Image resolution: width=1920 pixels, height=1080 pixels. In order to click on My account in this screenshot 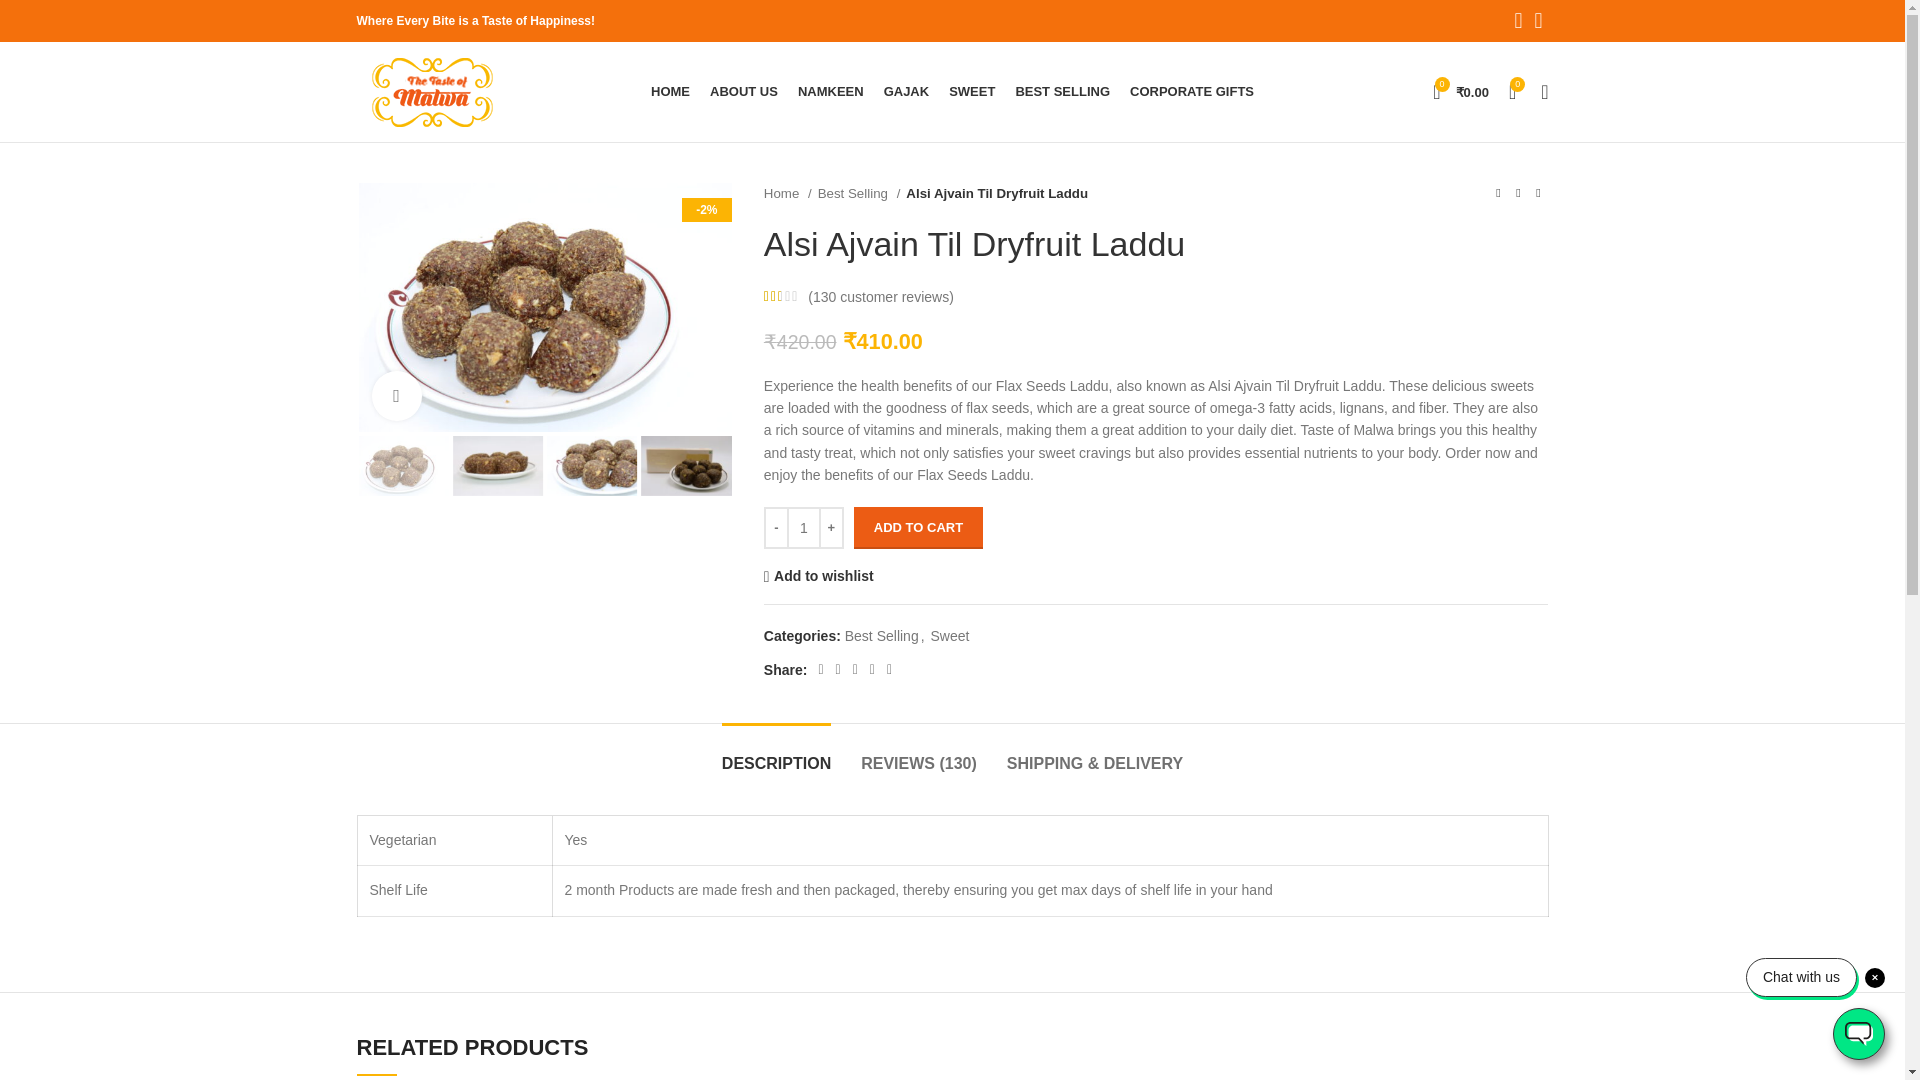, I will do `click(1544, 92)`.